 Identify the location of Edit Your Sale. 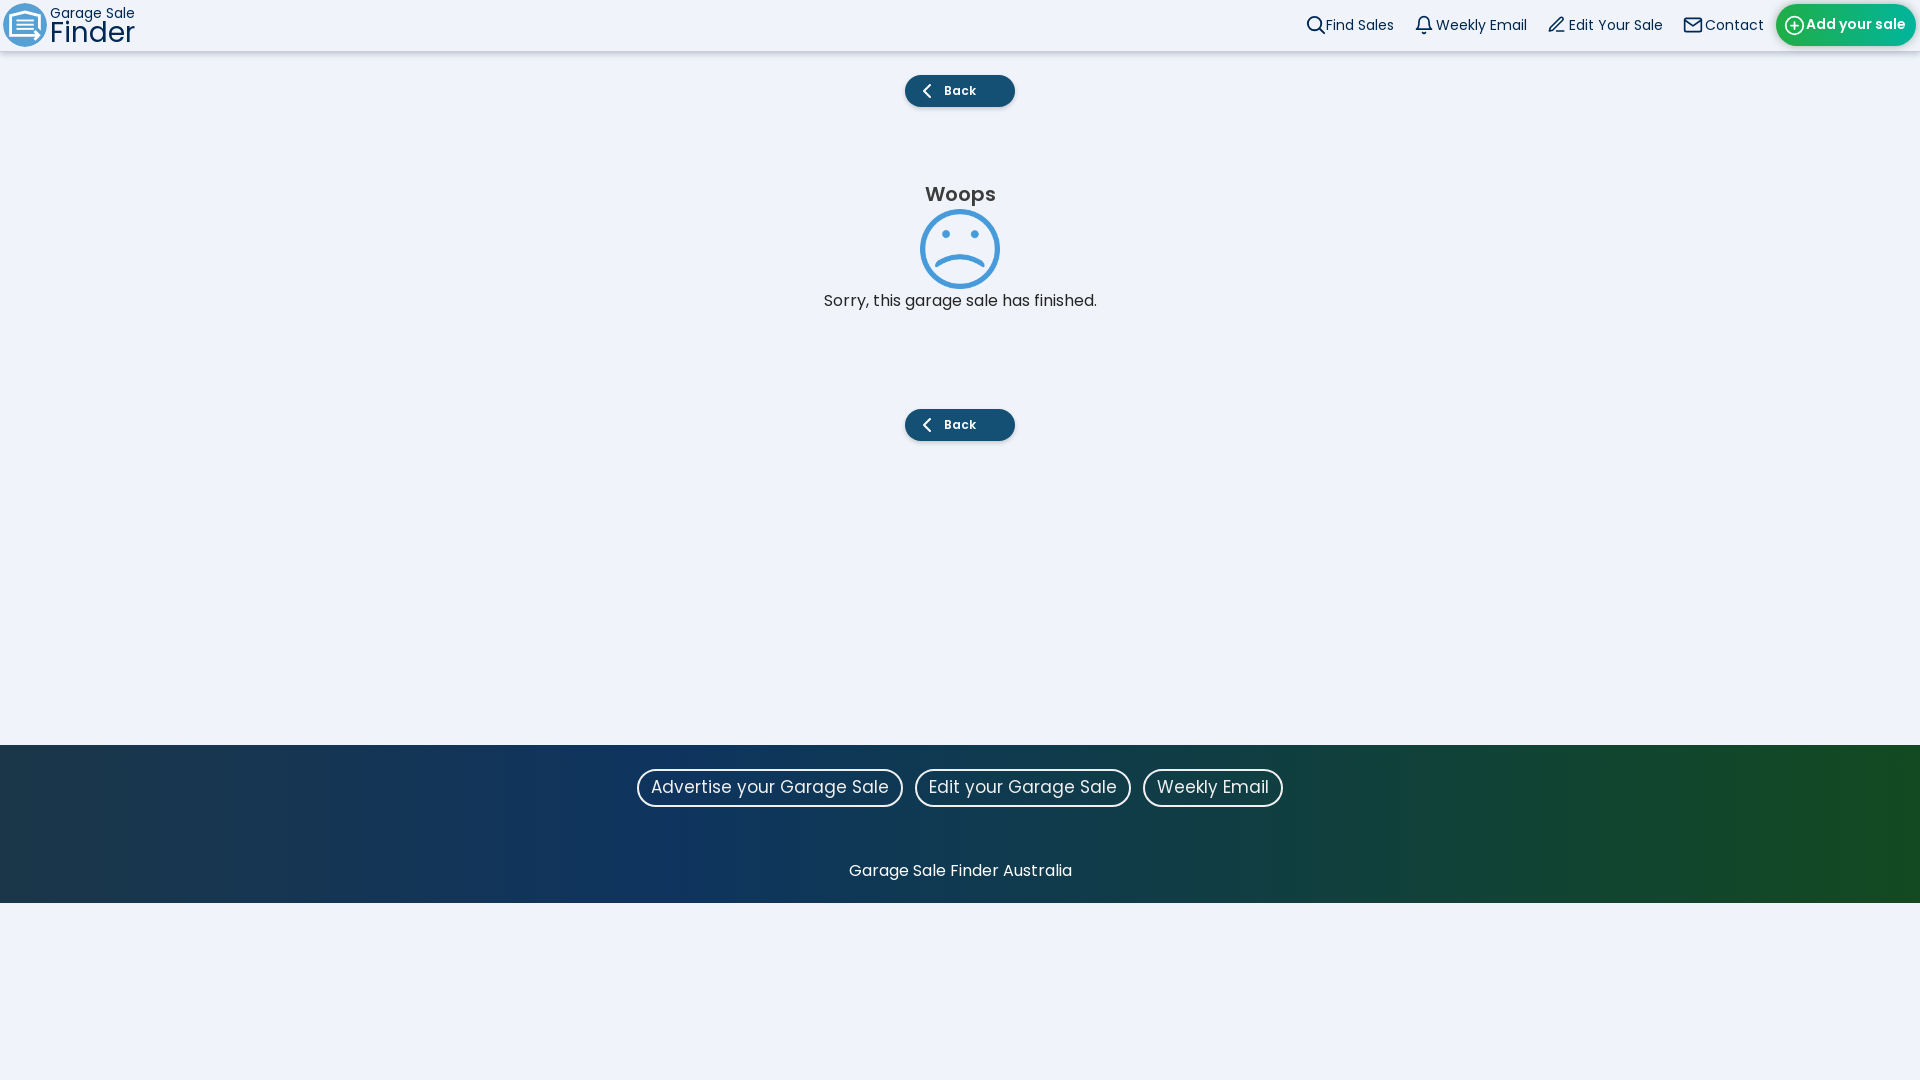
(1607, 25).